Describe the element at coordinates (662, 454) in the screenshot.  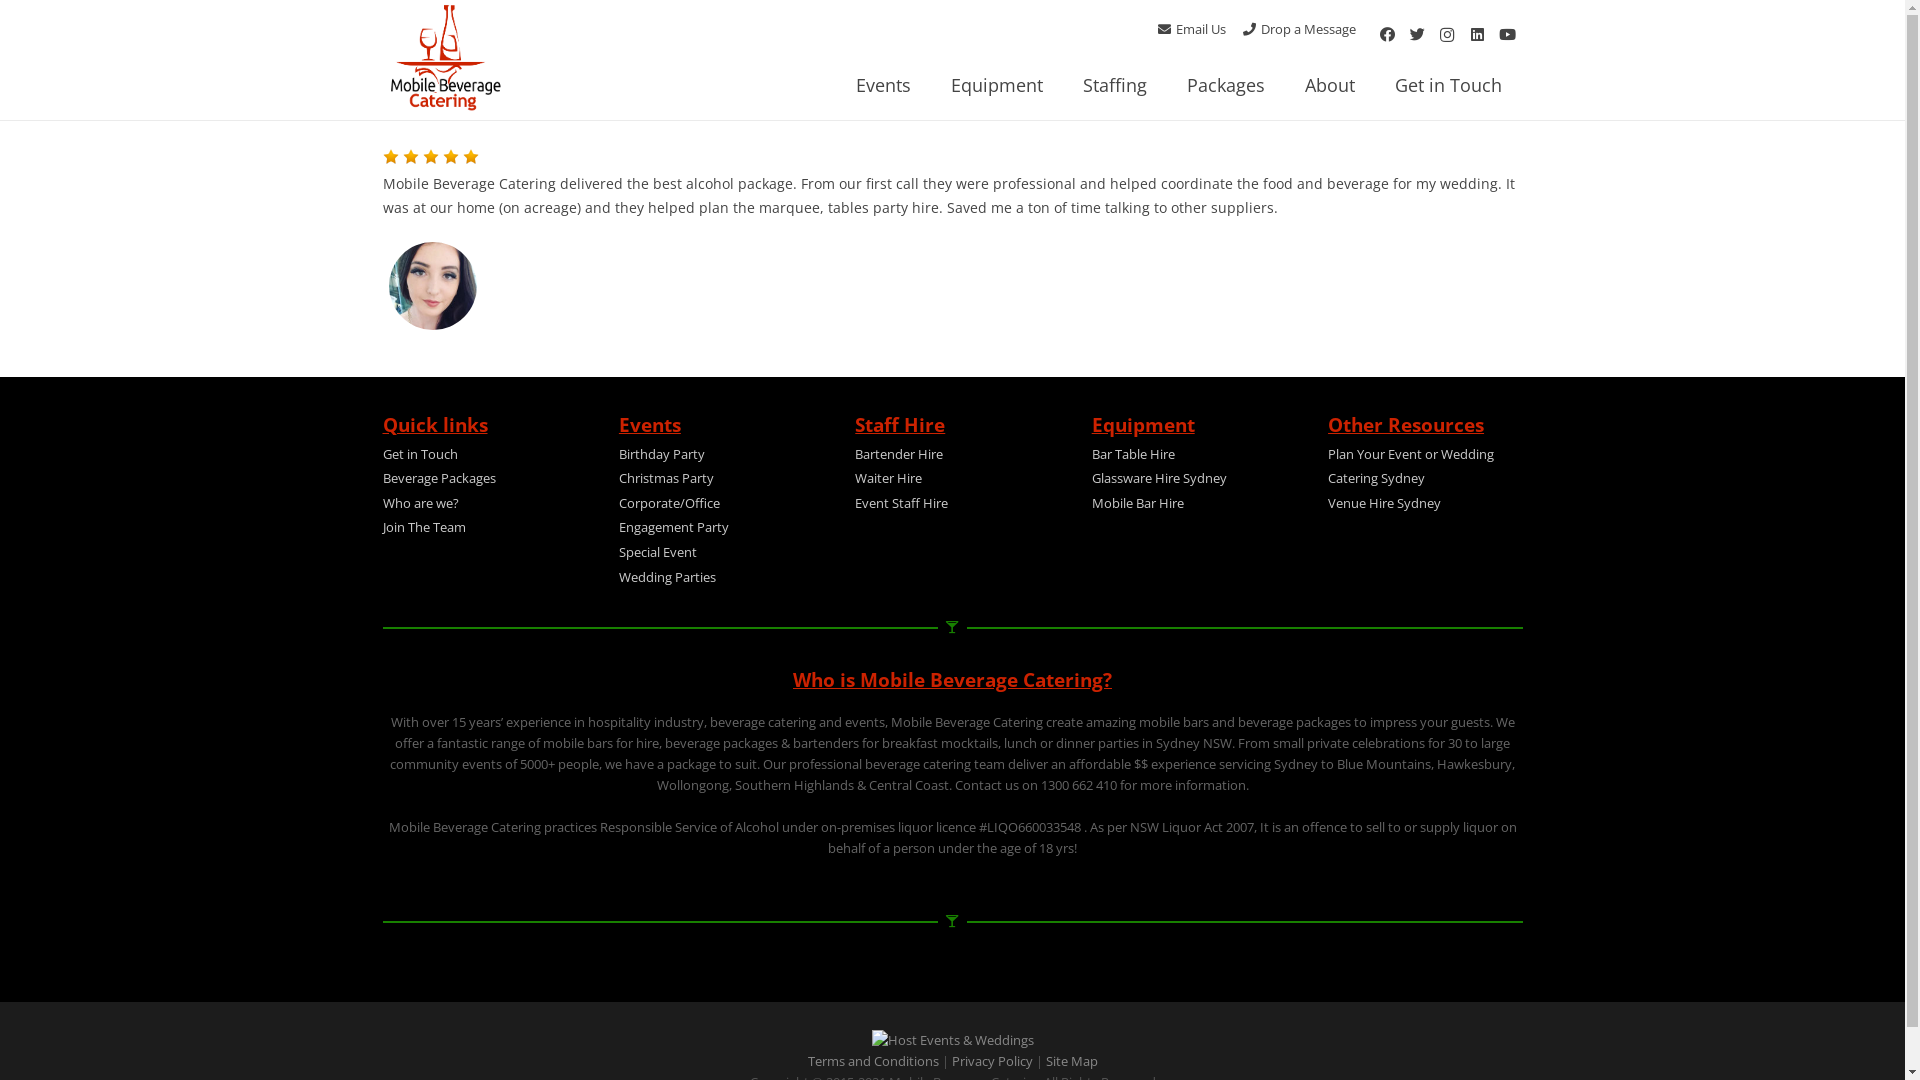
I see `Birthday Party` at that location.